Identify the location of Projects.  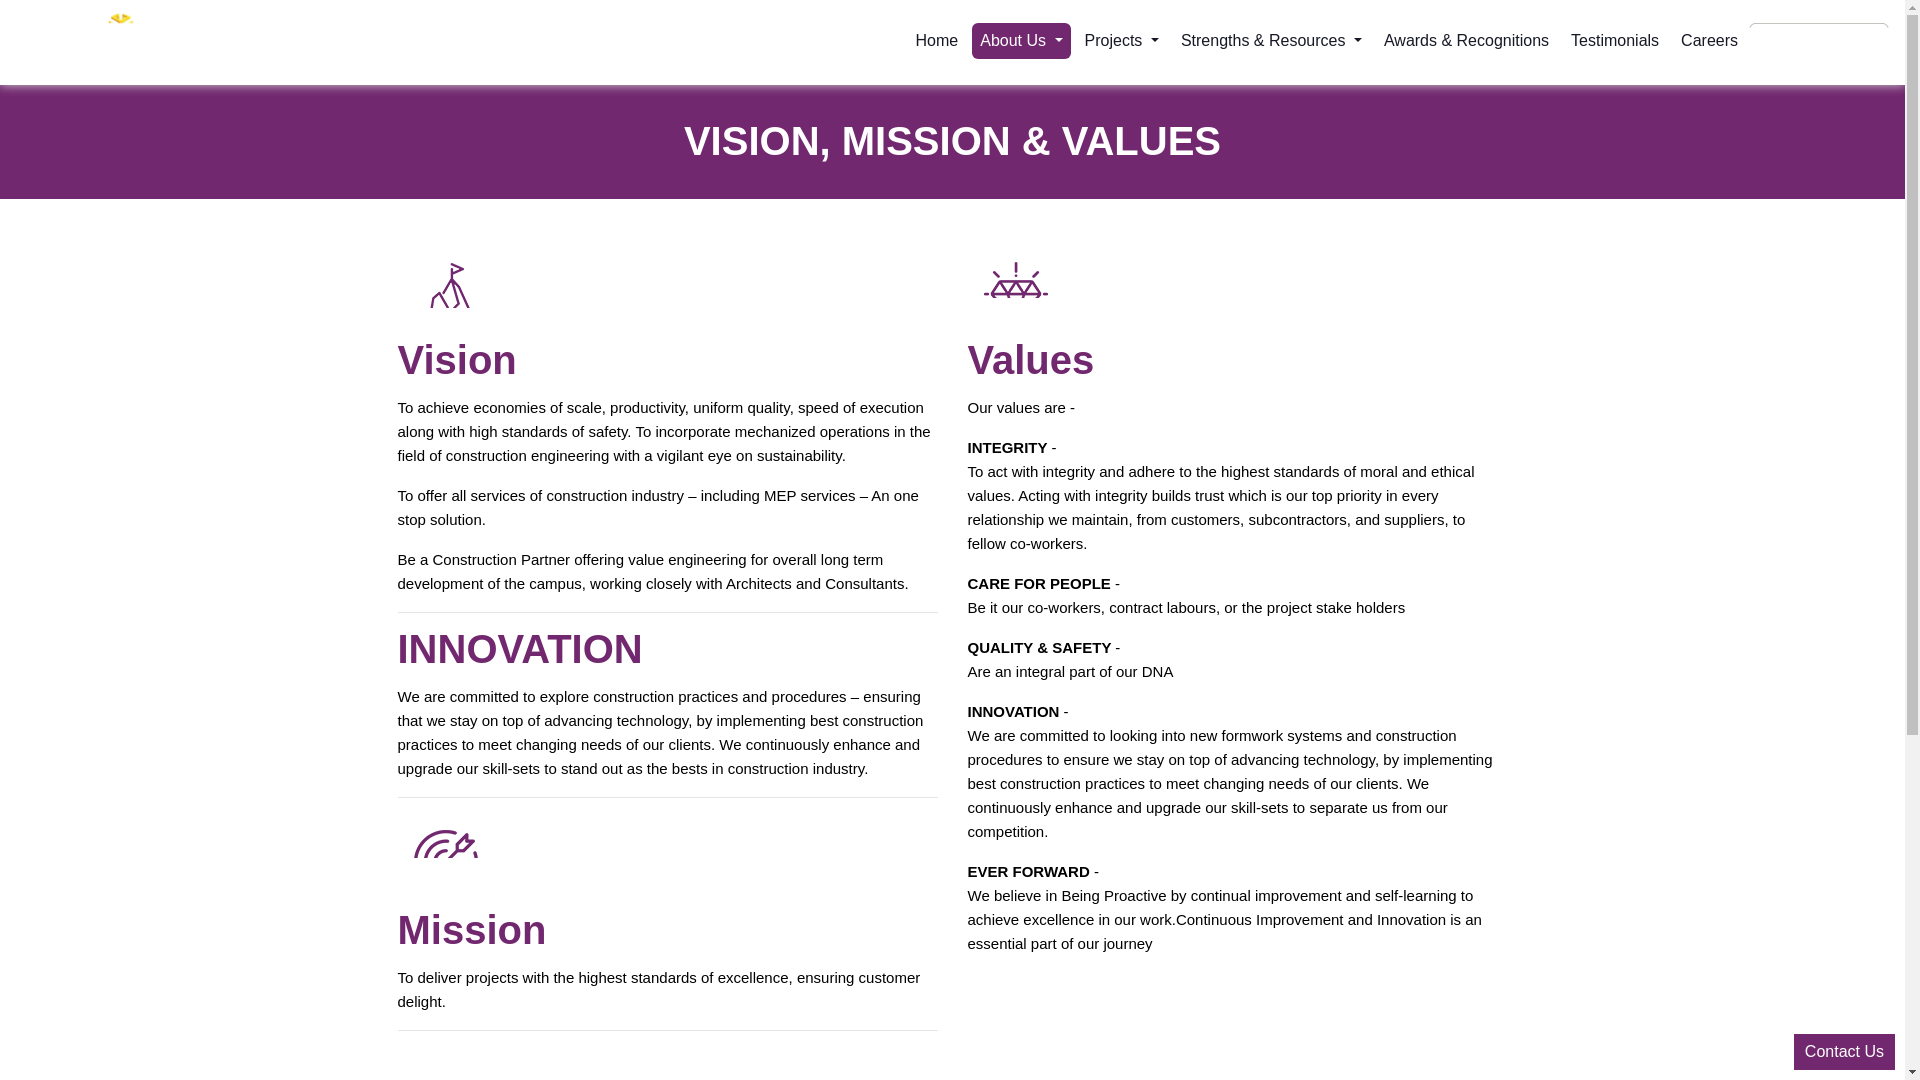
(1122, 40).